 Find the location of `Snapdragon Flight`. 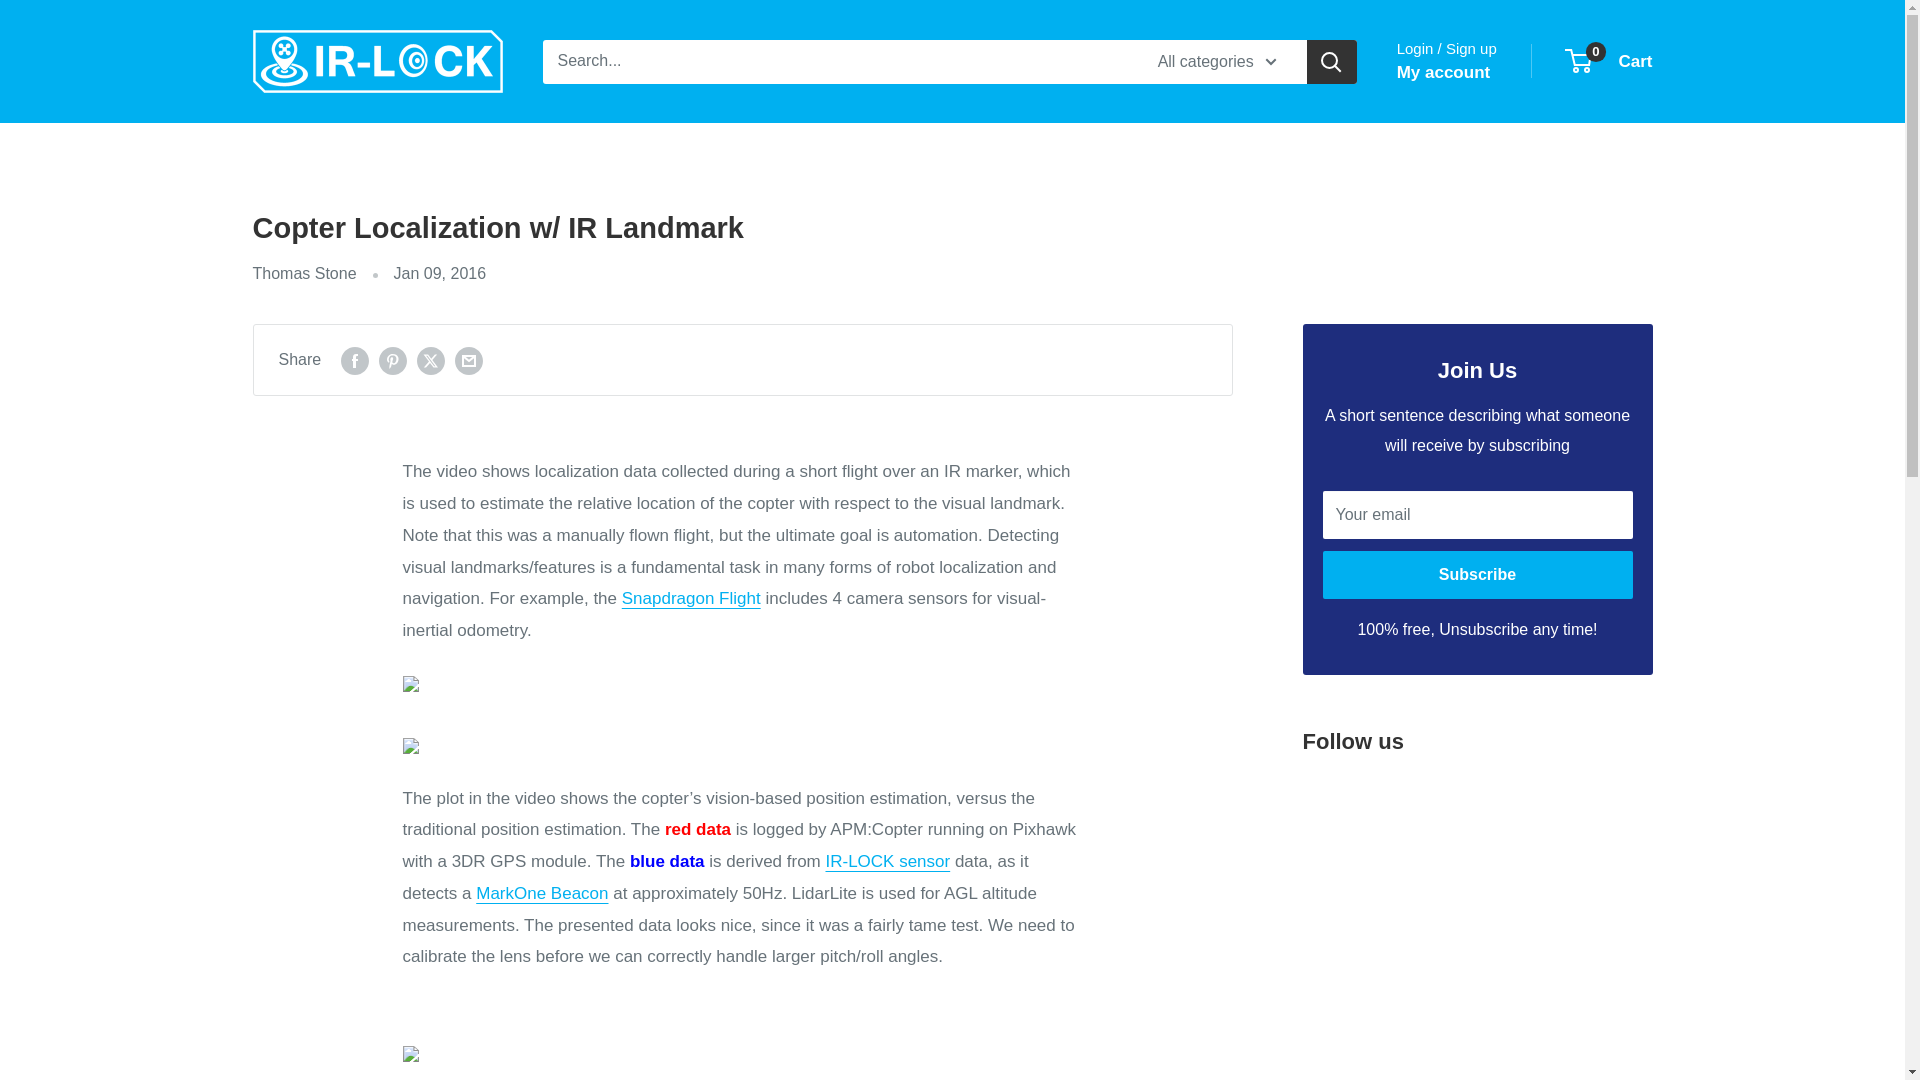

Snapdragon Flight is located at coordinates (1610, 62).